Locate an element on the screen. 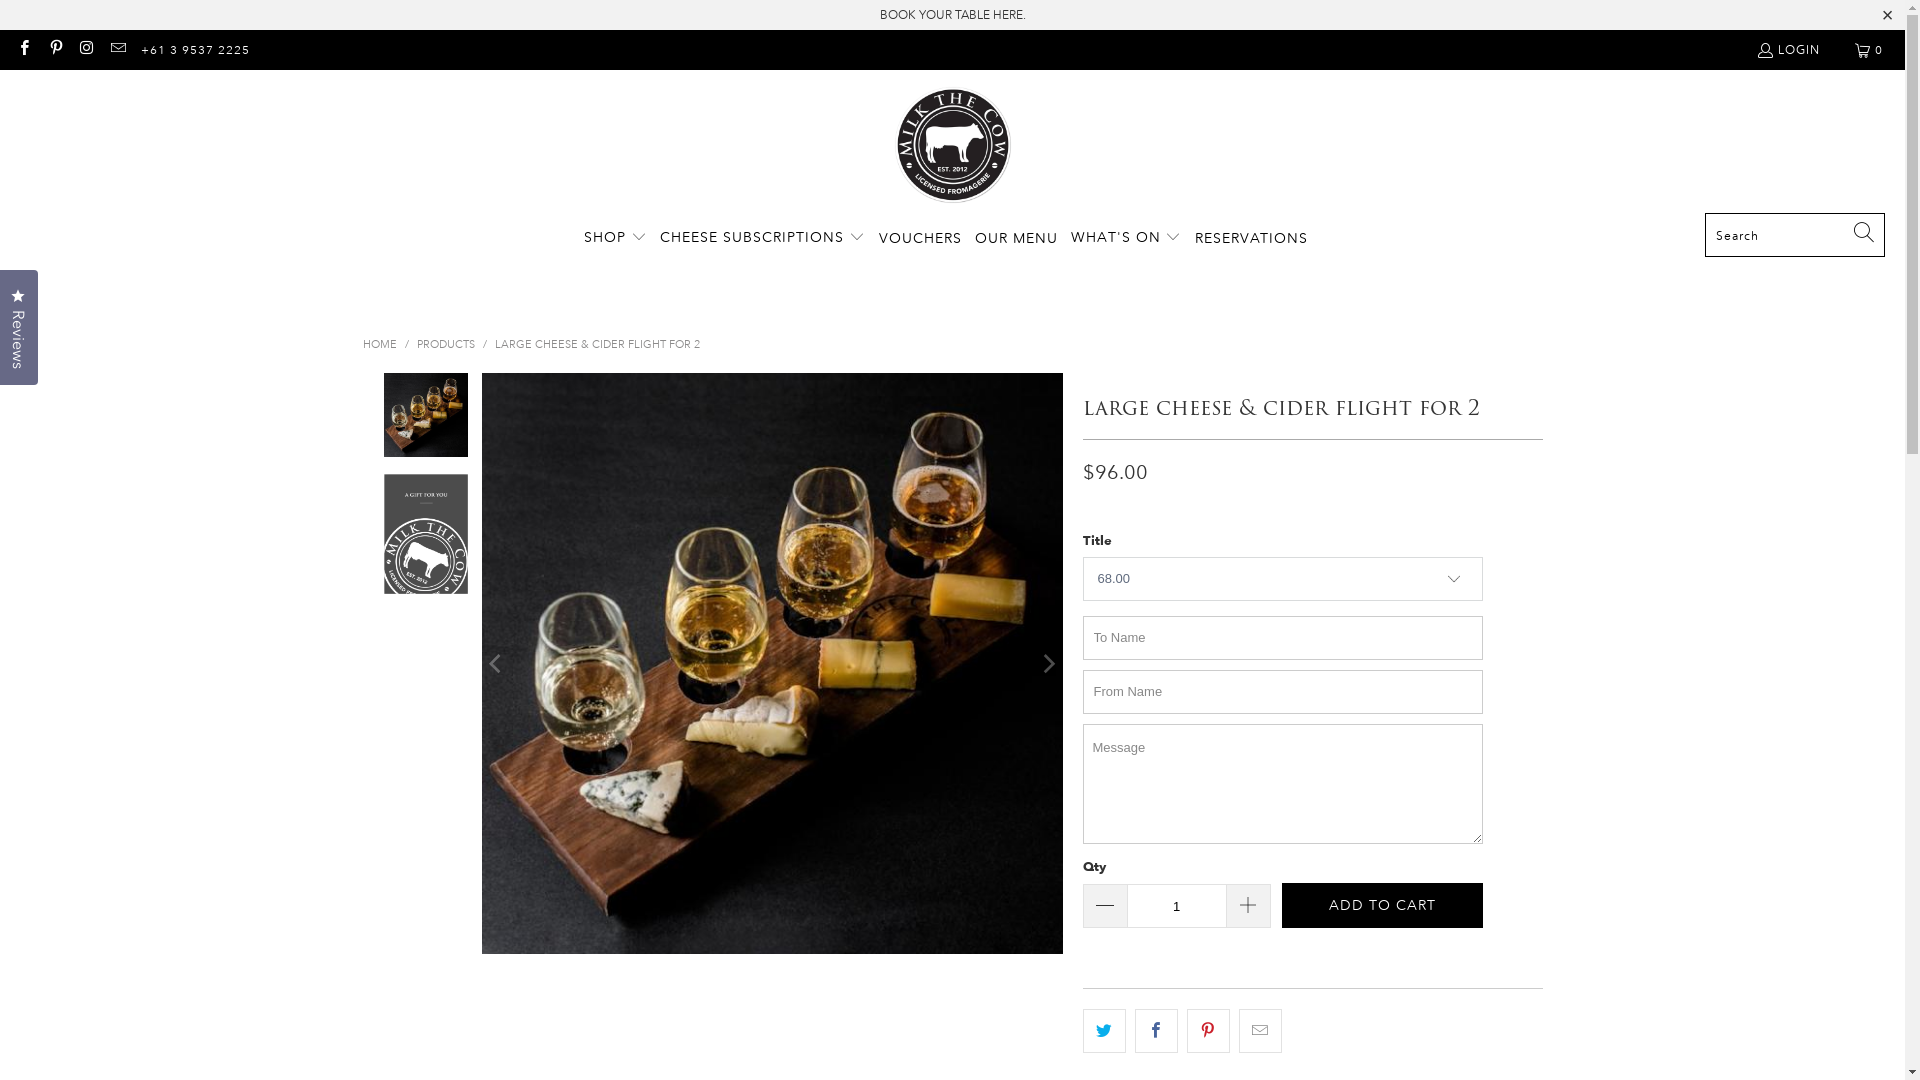 The width and height of the screenshot is (1920, 1080). Email this to a friend is located at coordinates (1260, 1031).